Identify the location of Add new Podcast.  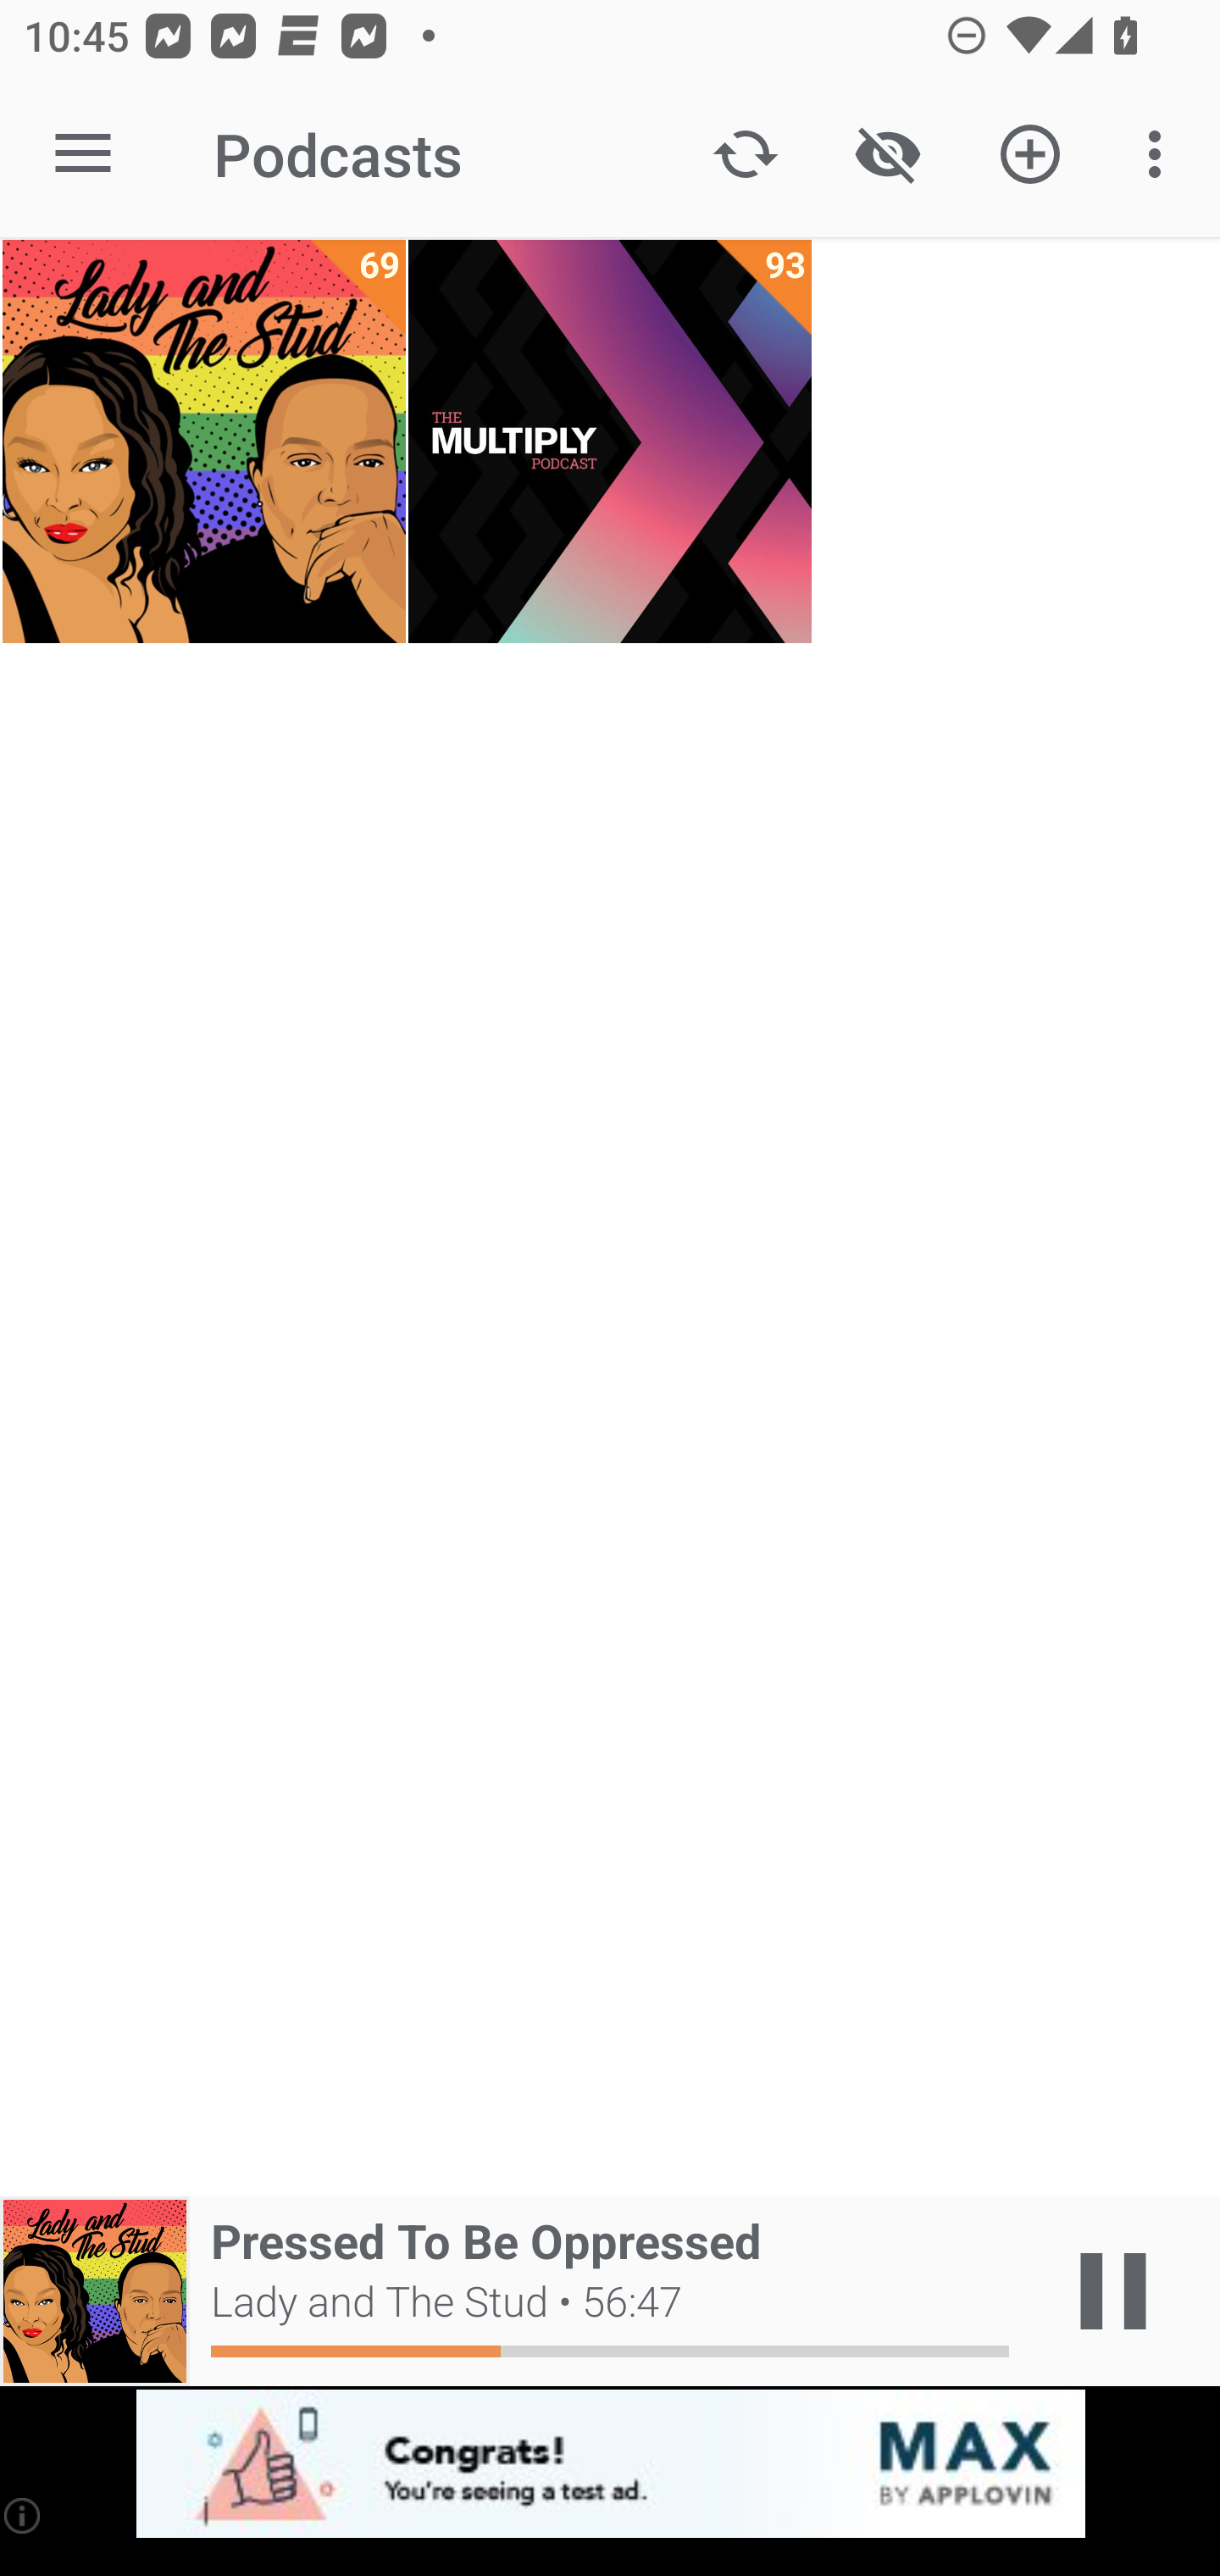
(1030, 154).